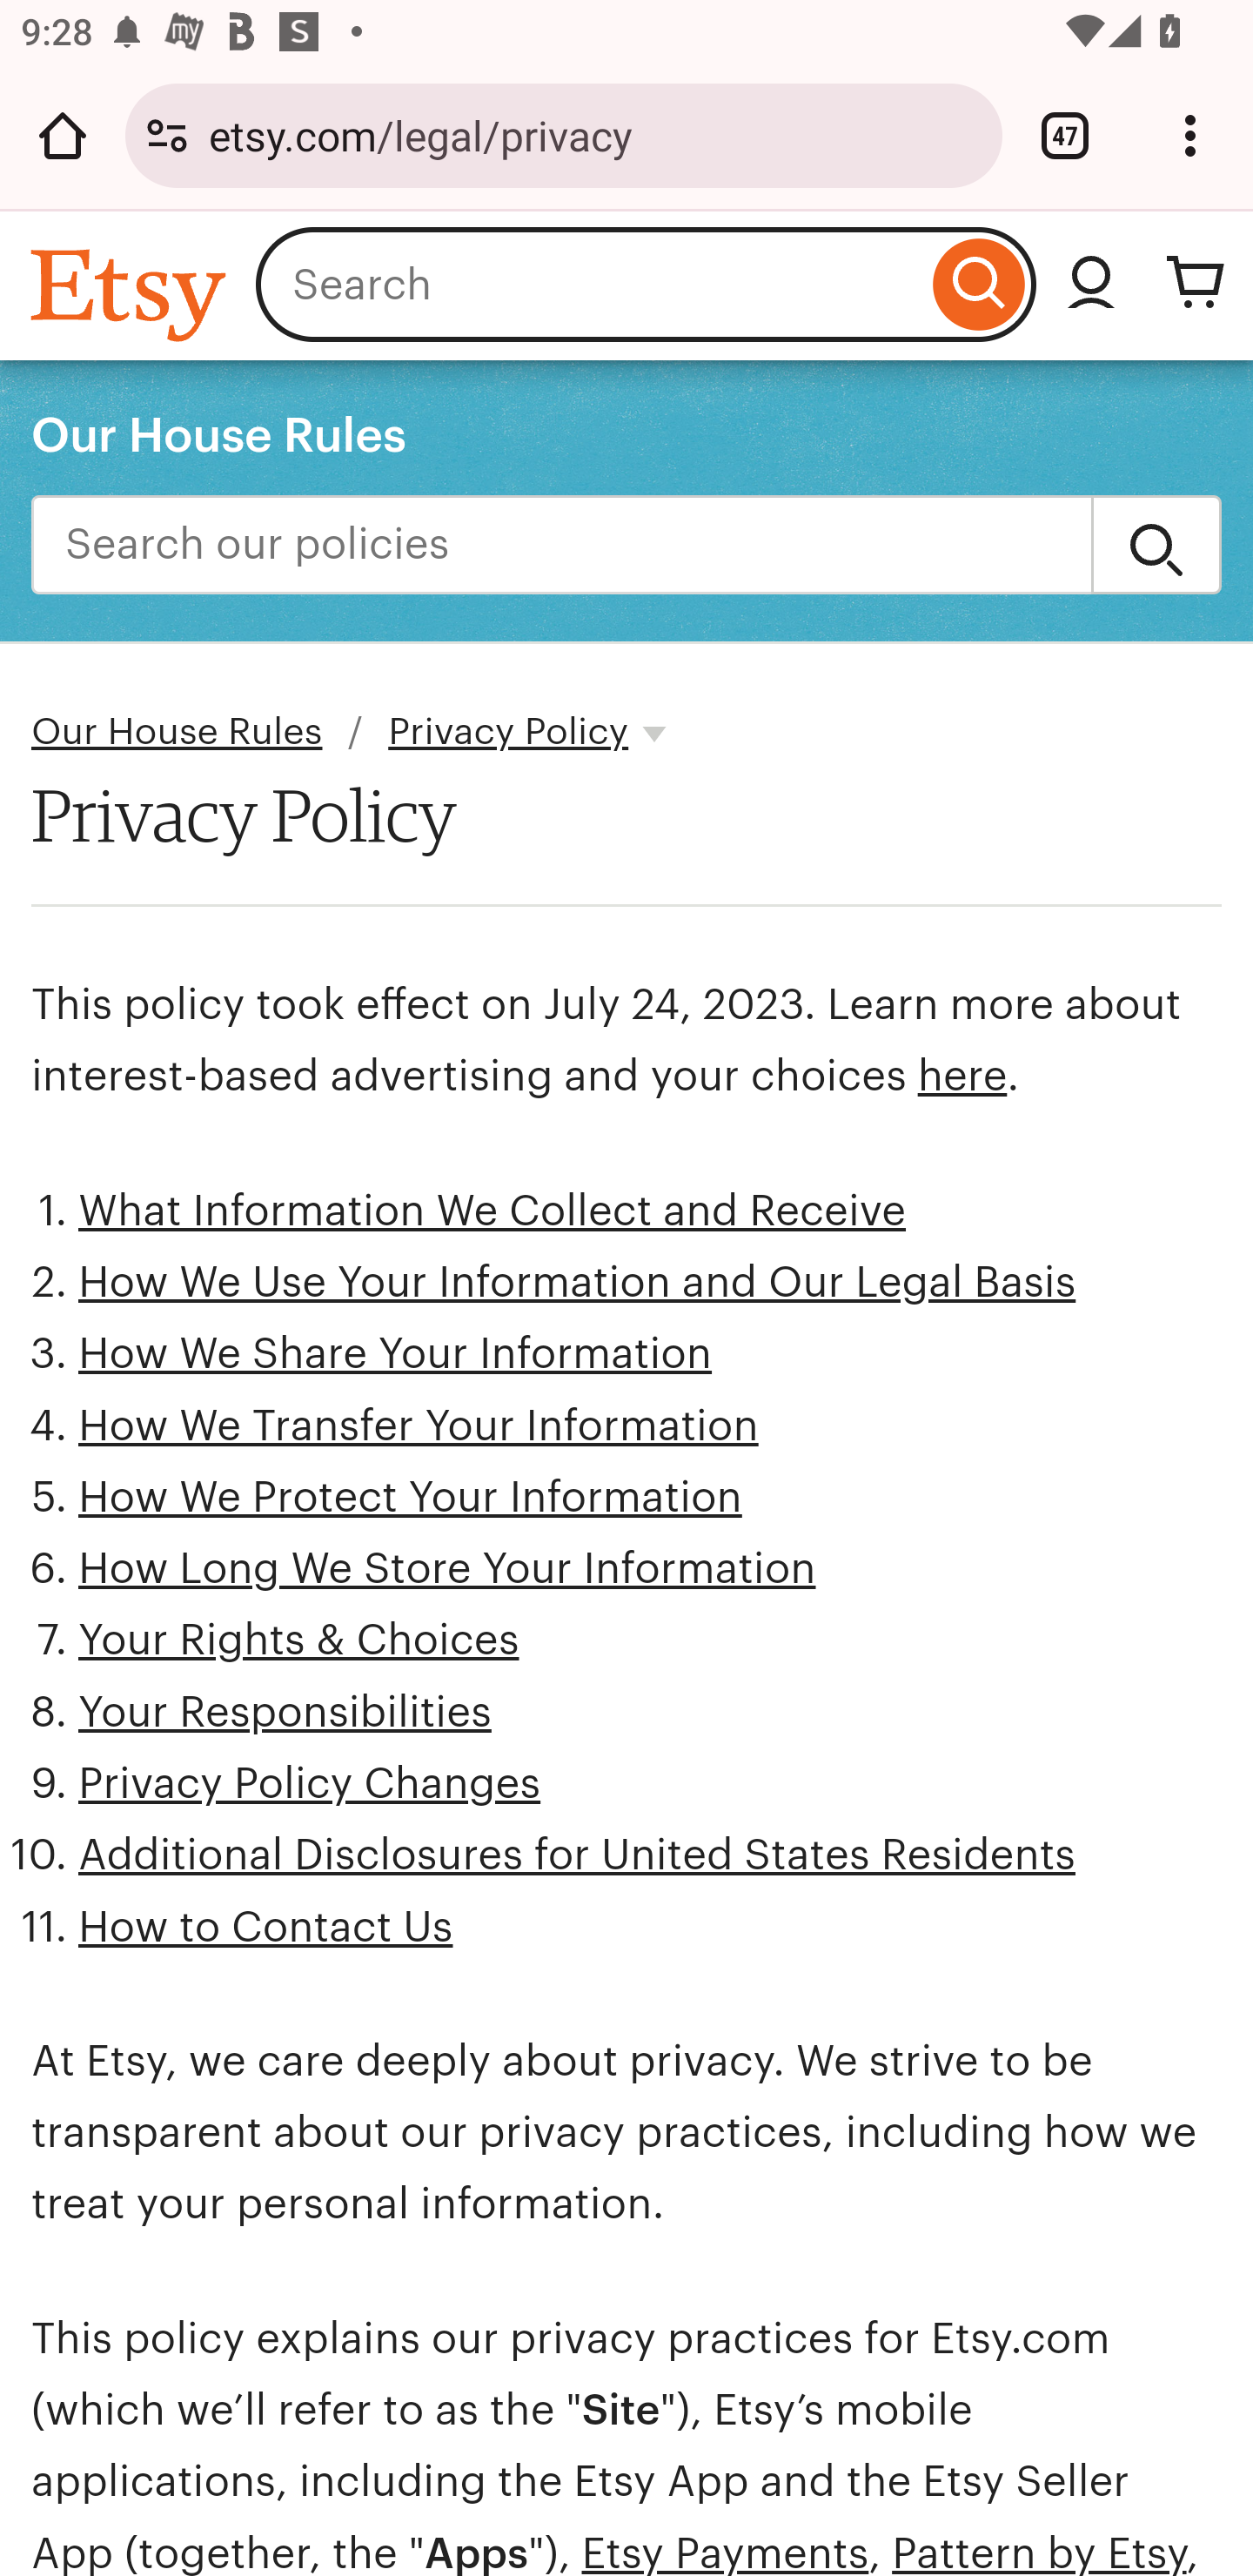 Image resolution: width=1253 pixels, height=2576 pixels. I want to click on How We Transfer Your Information, so click(418, 1426).